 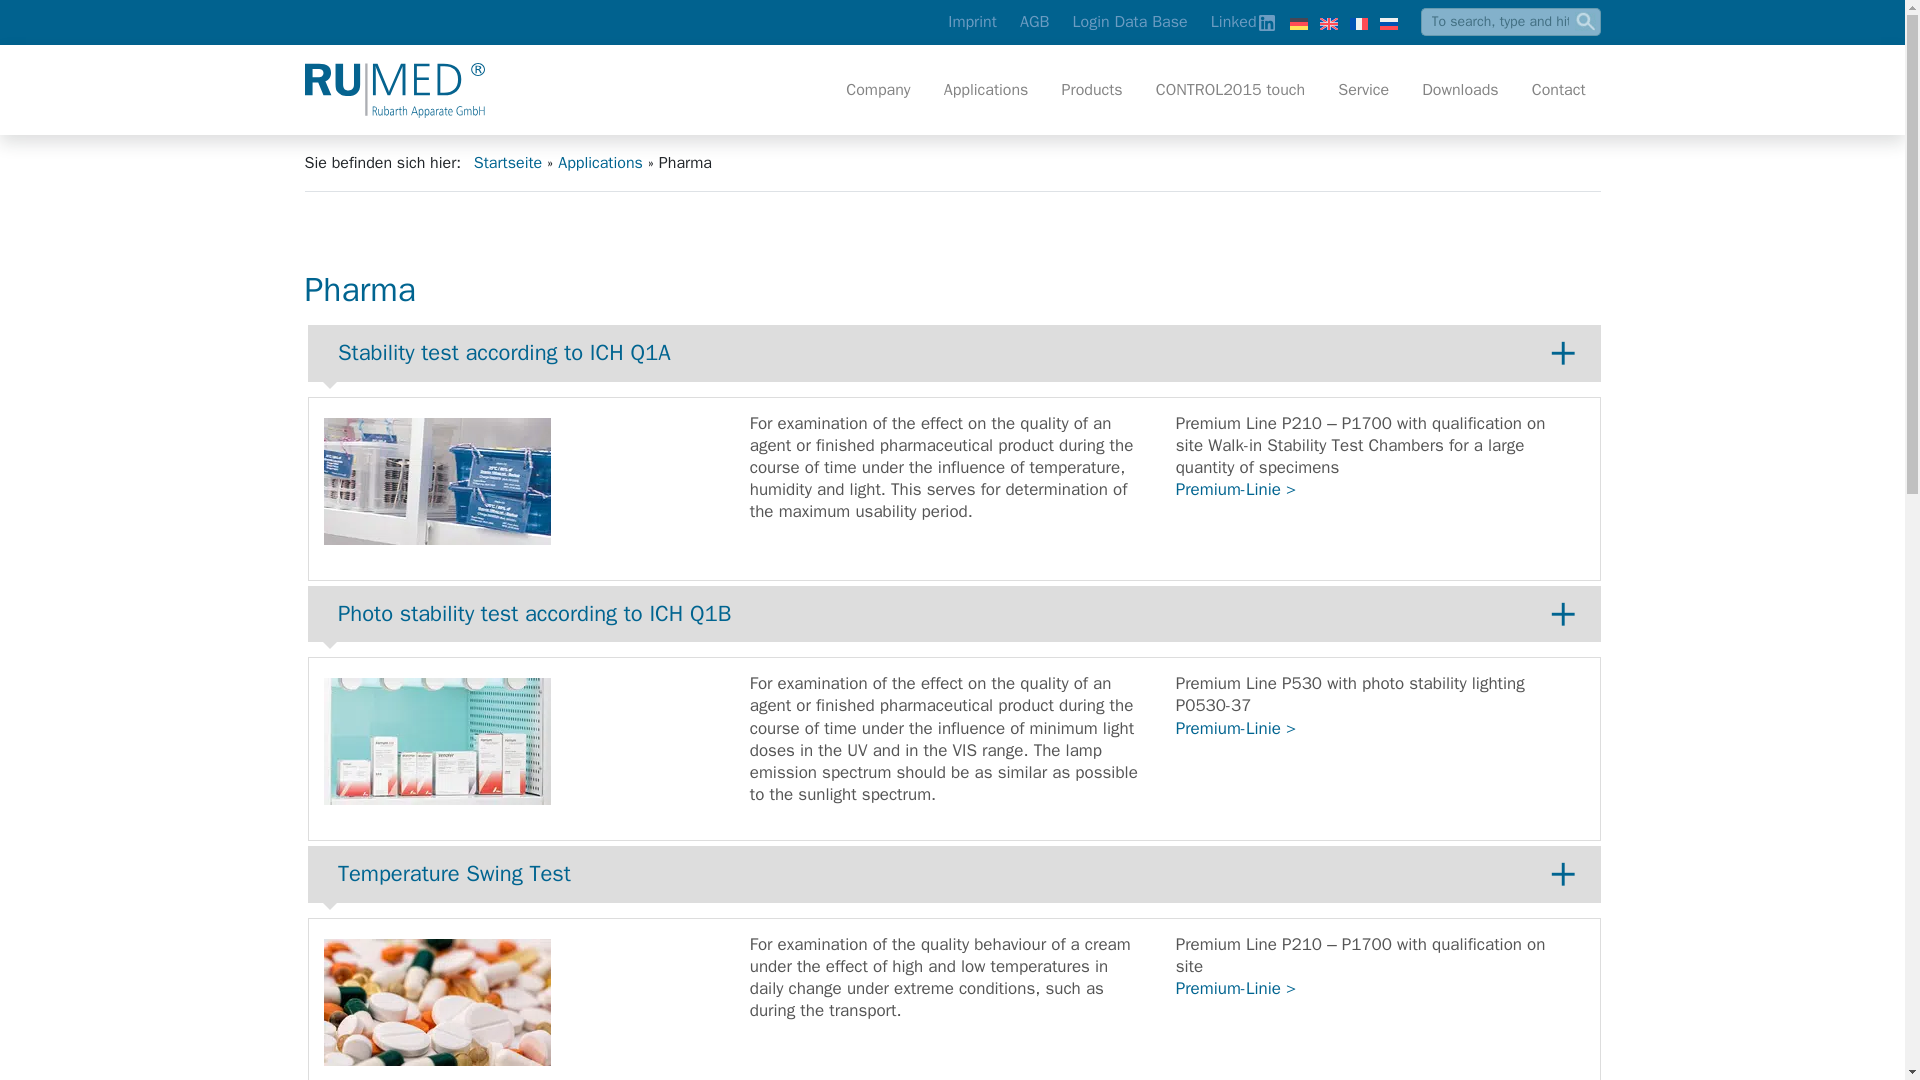 What do you see at coordinates (1092, 90) in the screenshot?
I see `Products` at bounding box center [1092, 90].